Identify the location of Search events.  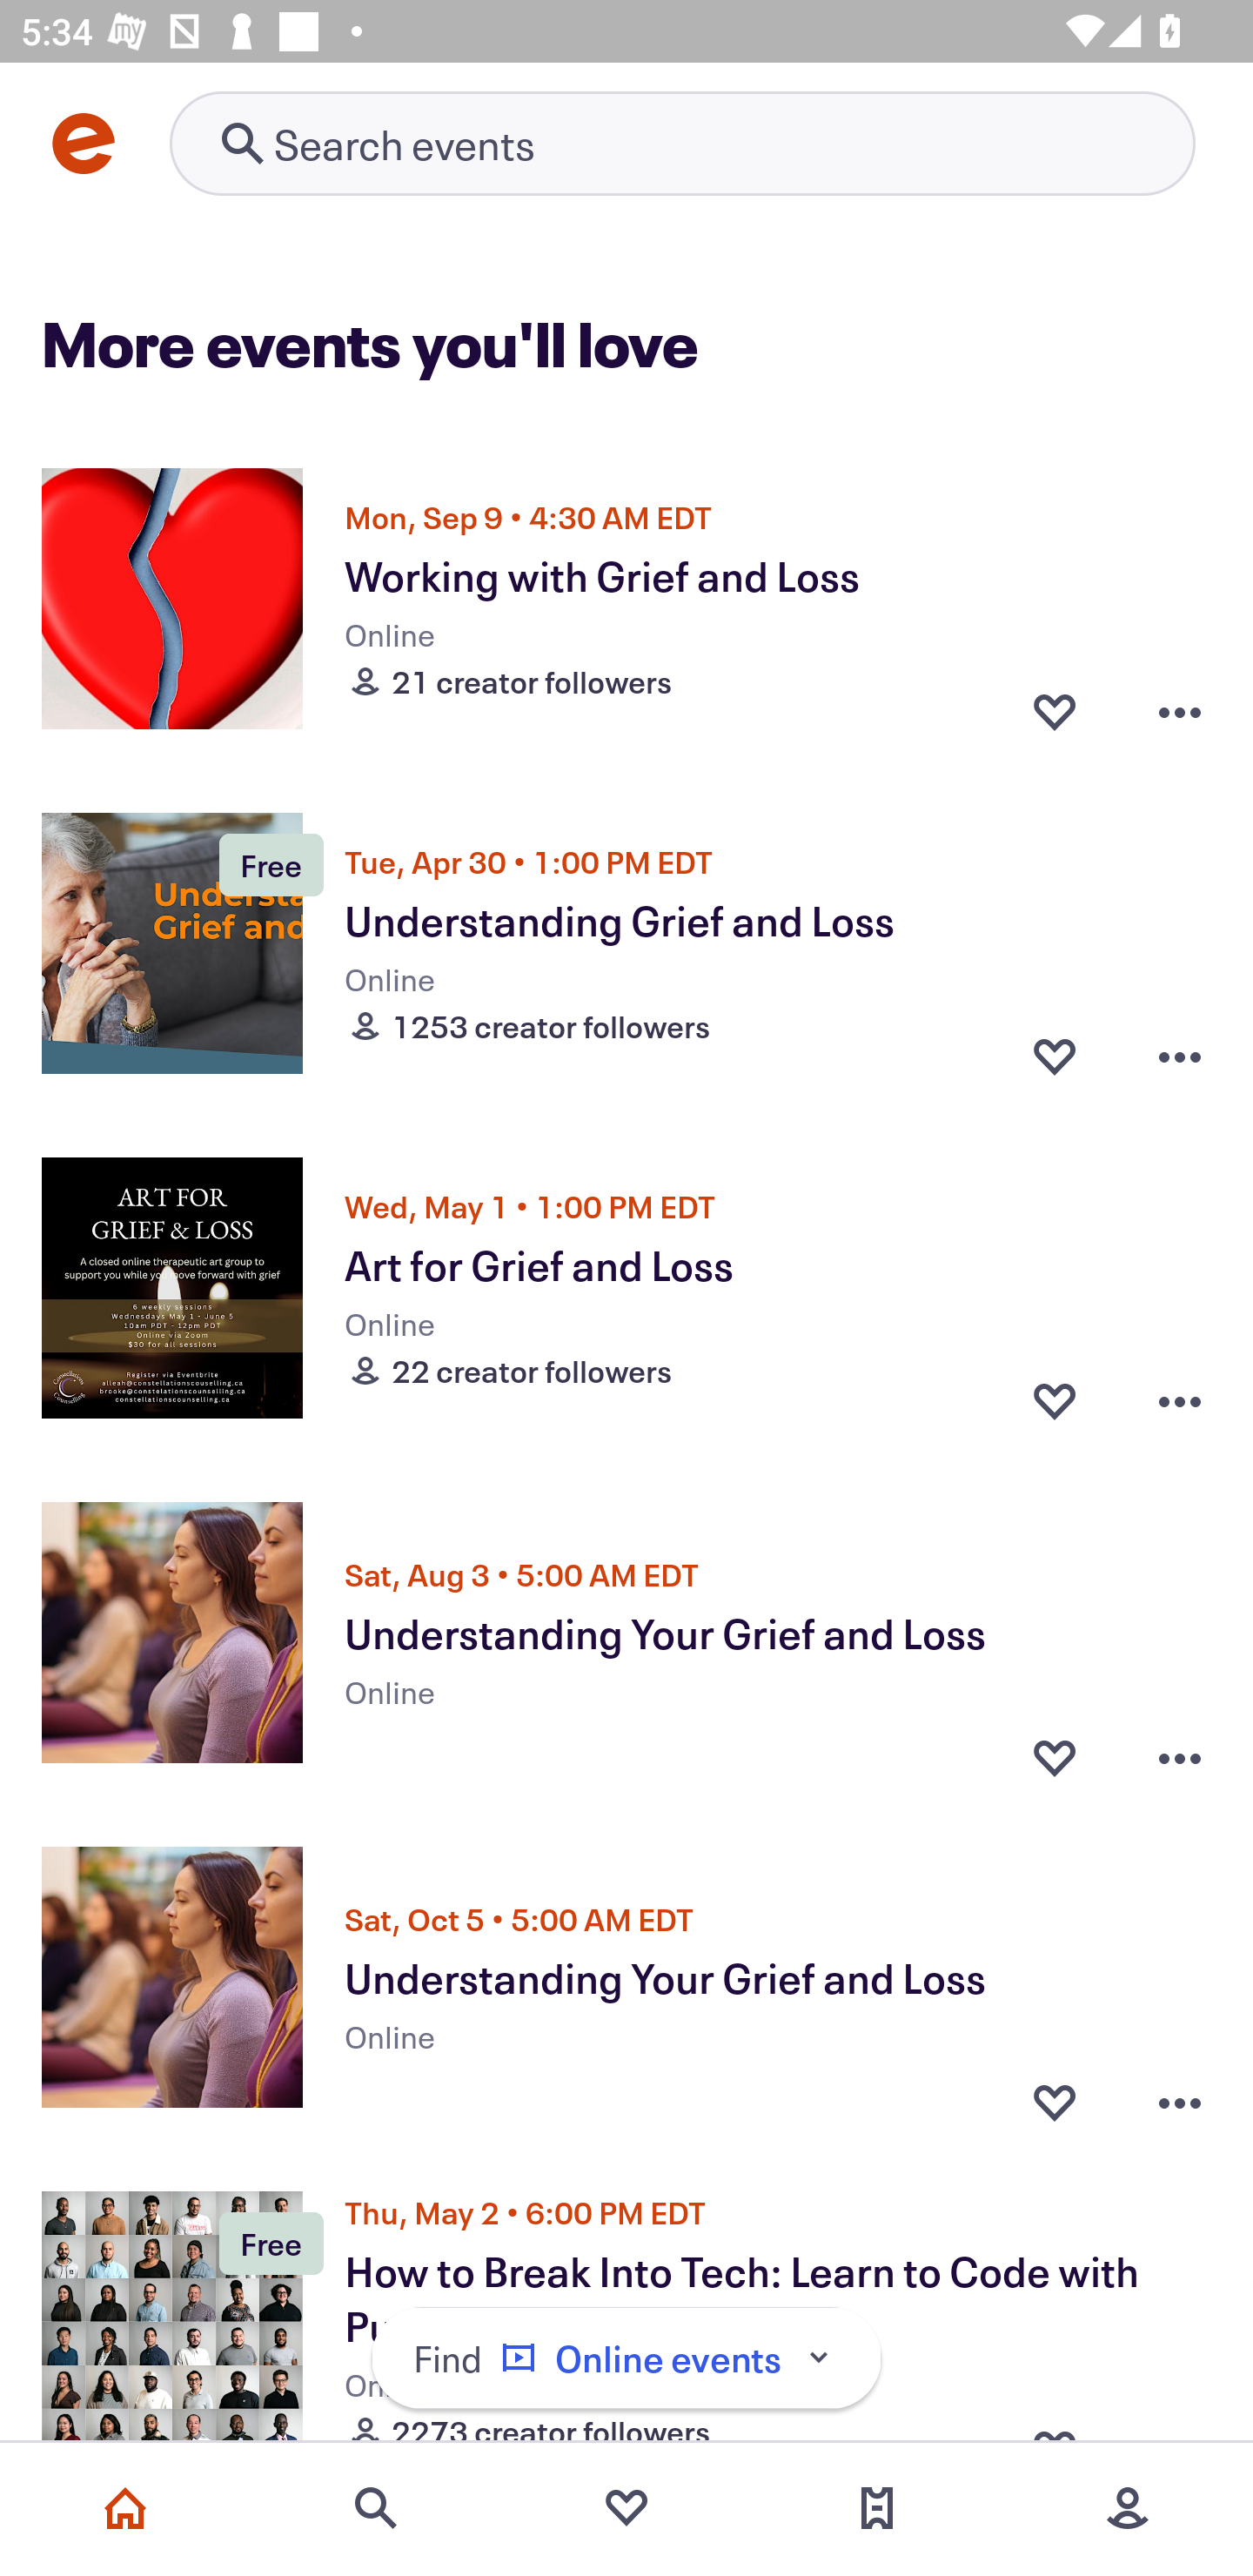
(376, 2508).